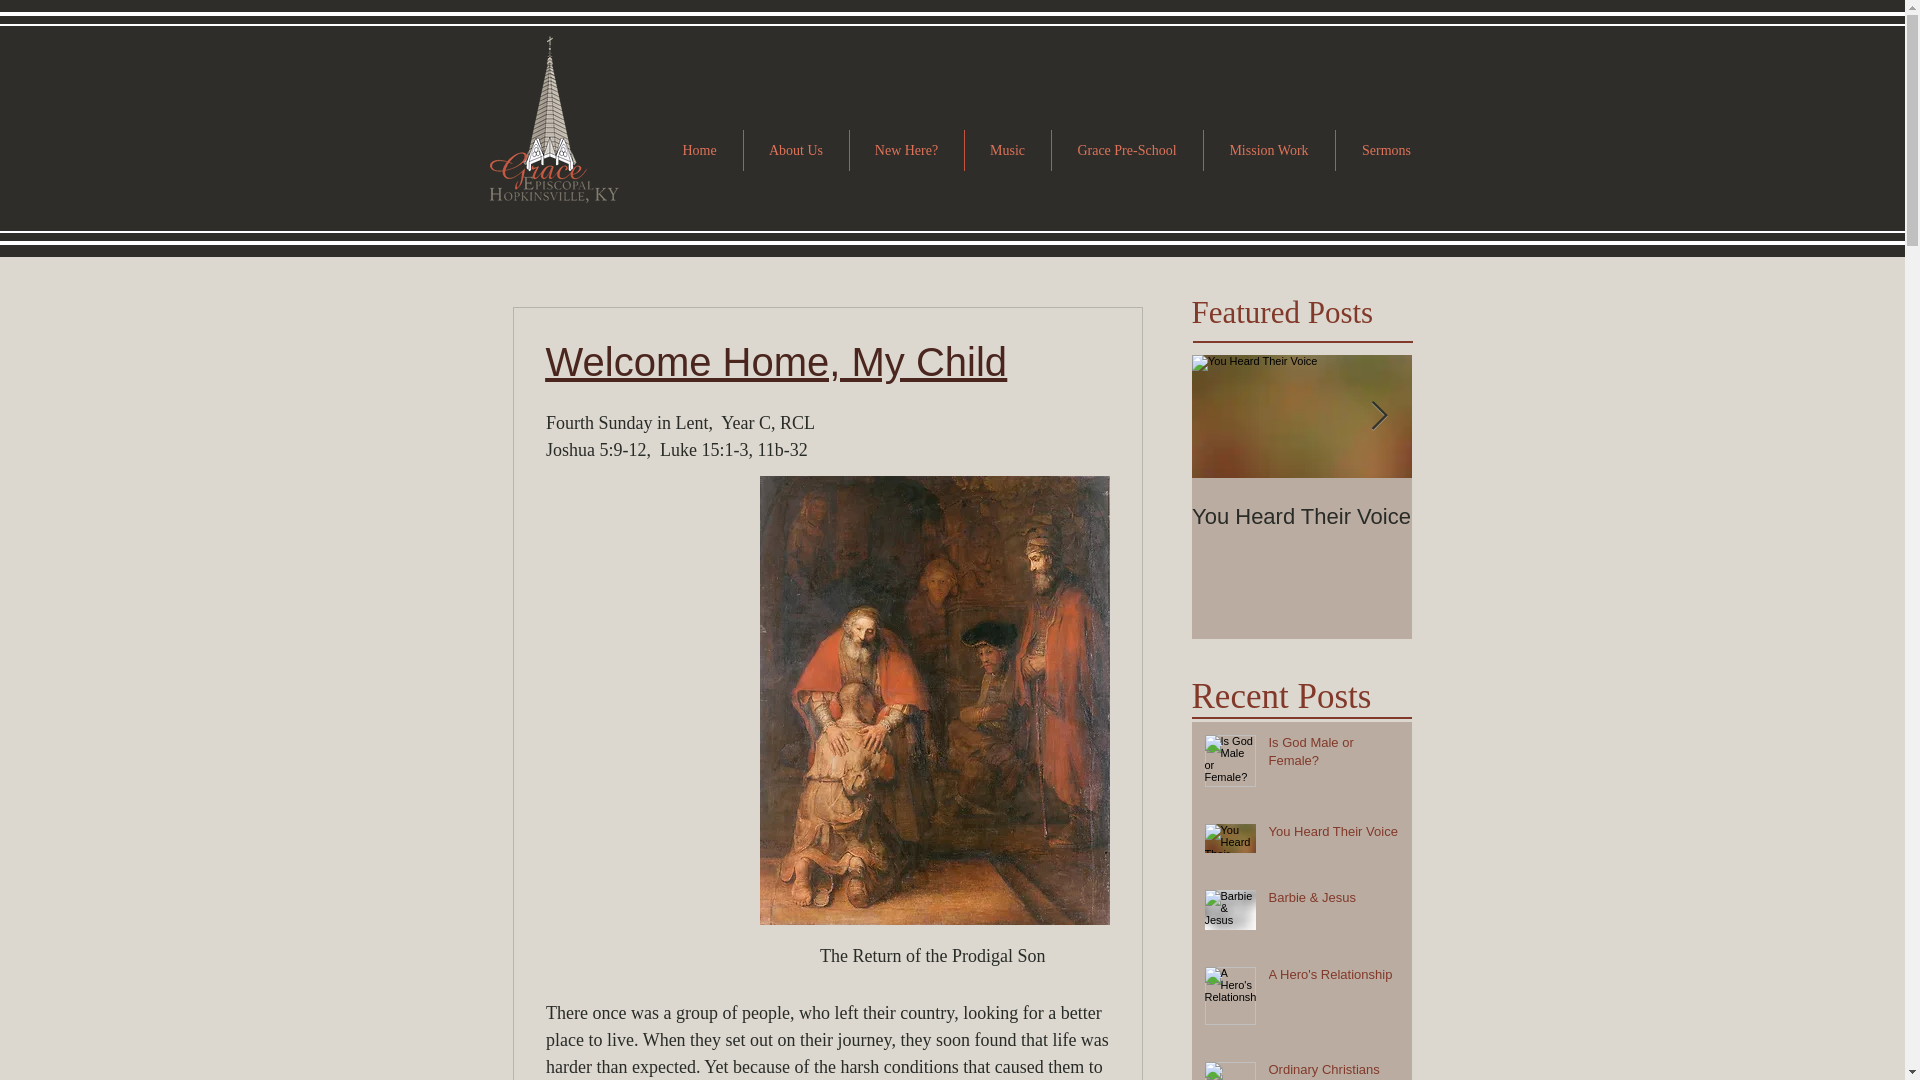 This screenshot has width=1920, height=1080. Describe the element at coordinates (1742, 517) in the screenshot. I see `Ordinary Christians` at that location.